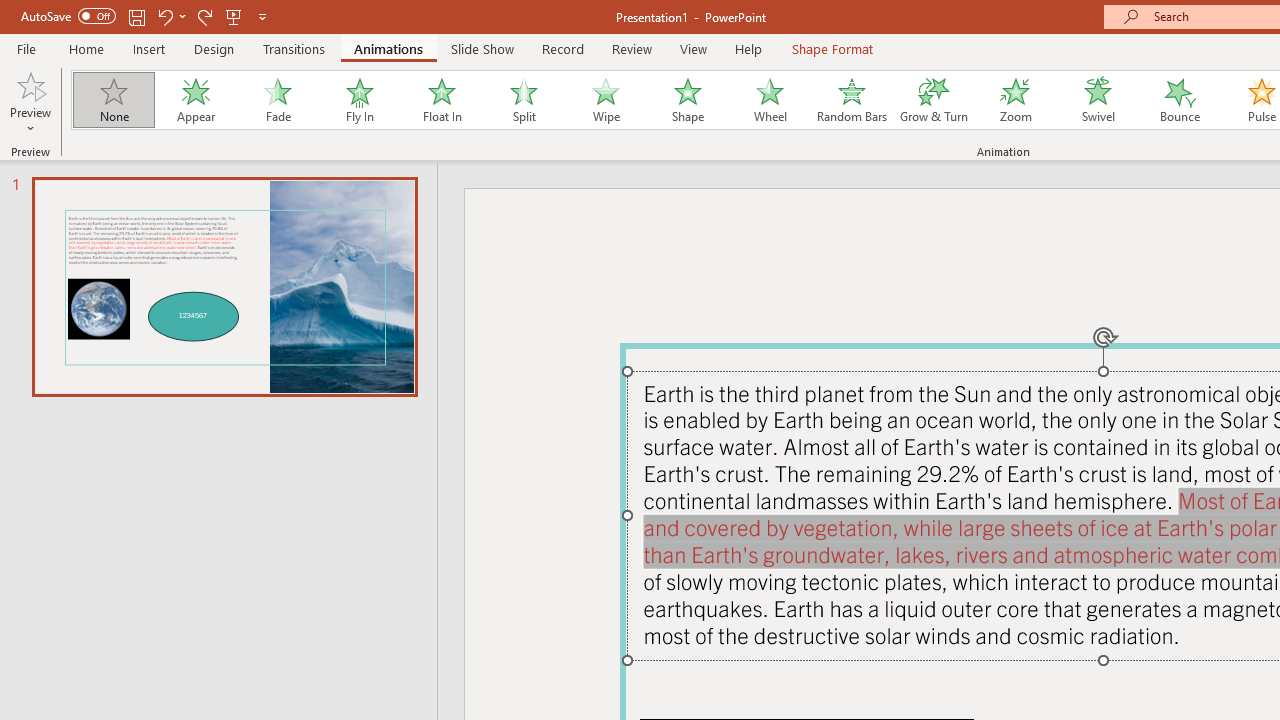 This screenshot has height=720, width=1280. What do you see at coordinates (146, 16) in the screenshot?
I see `Quick Access Toolbar` at bounding box center [146, 16].